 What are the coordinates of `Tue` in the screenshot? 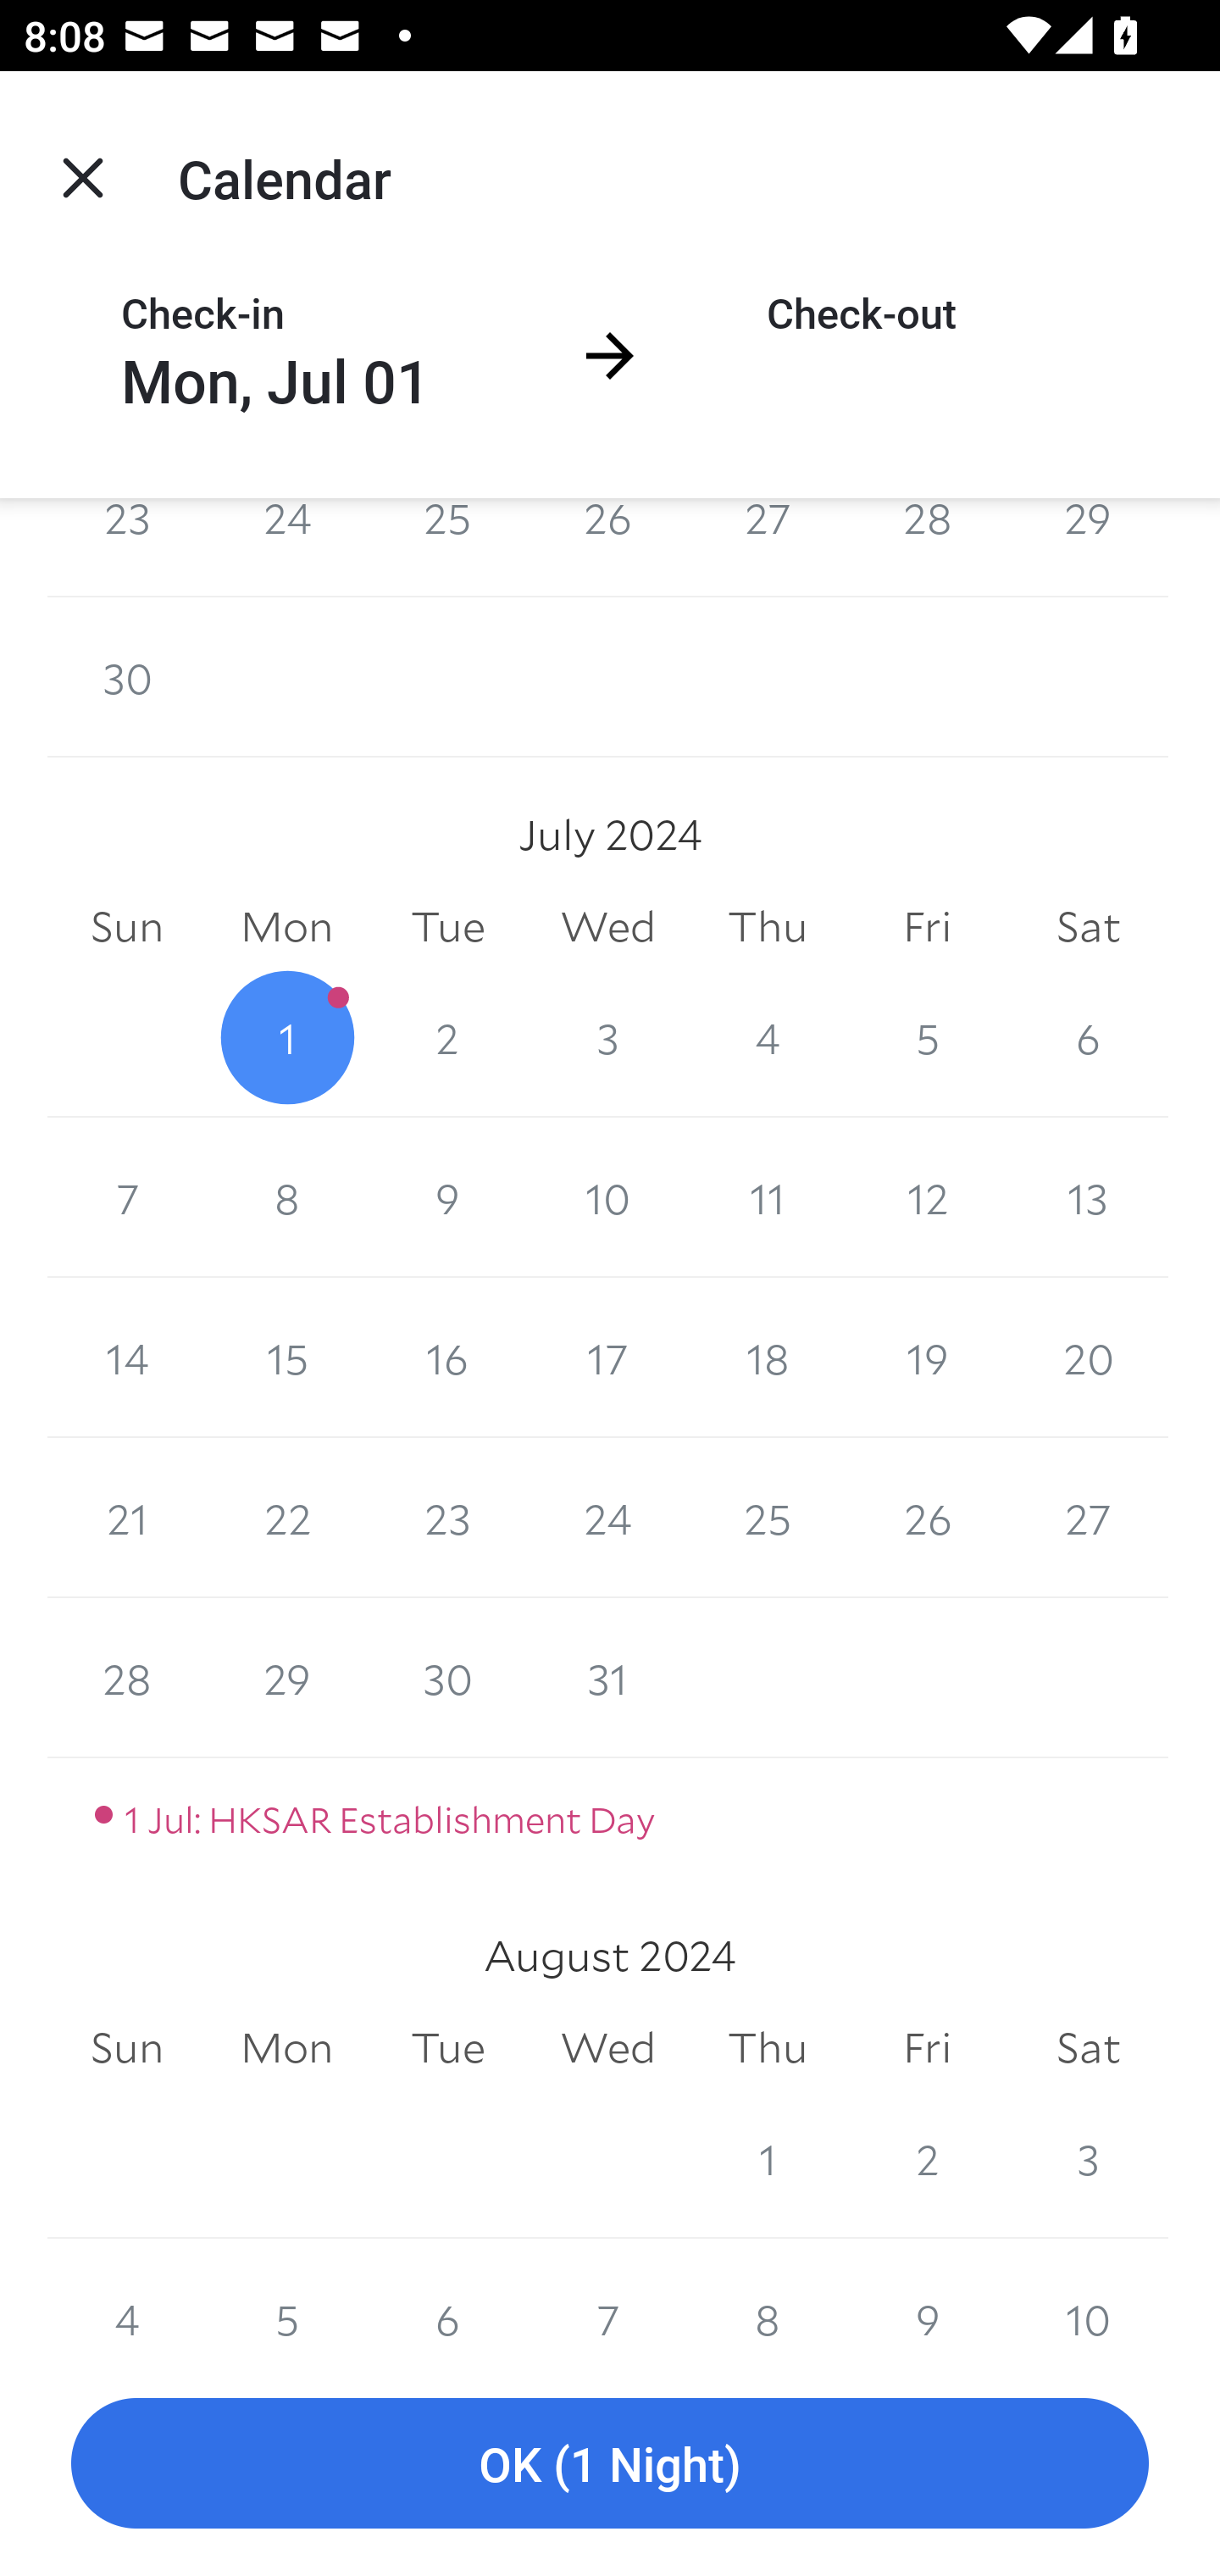 It's located at (447, 927).